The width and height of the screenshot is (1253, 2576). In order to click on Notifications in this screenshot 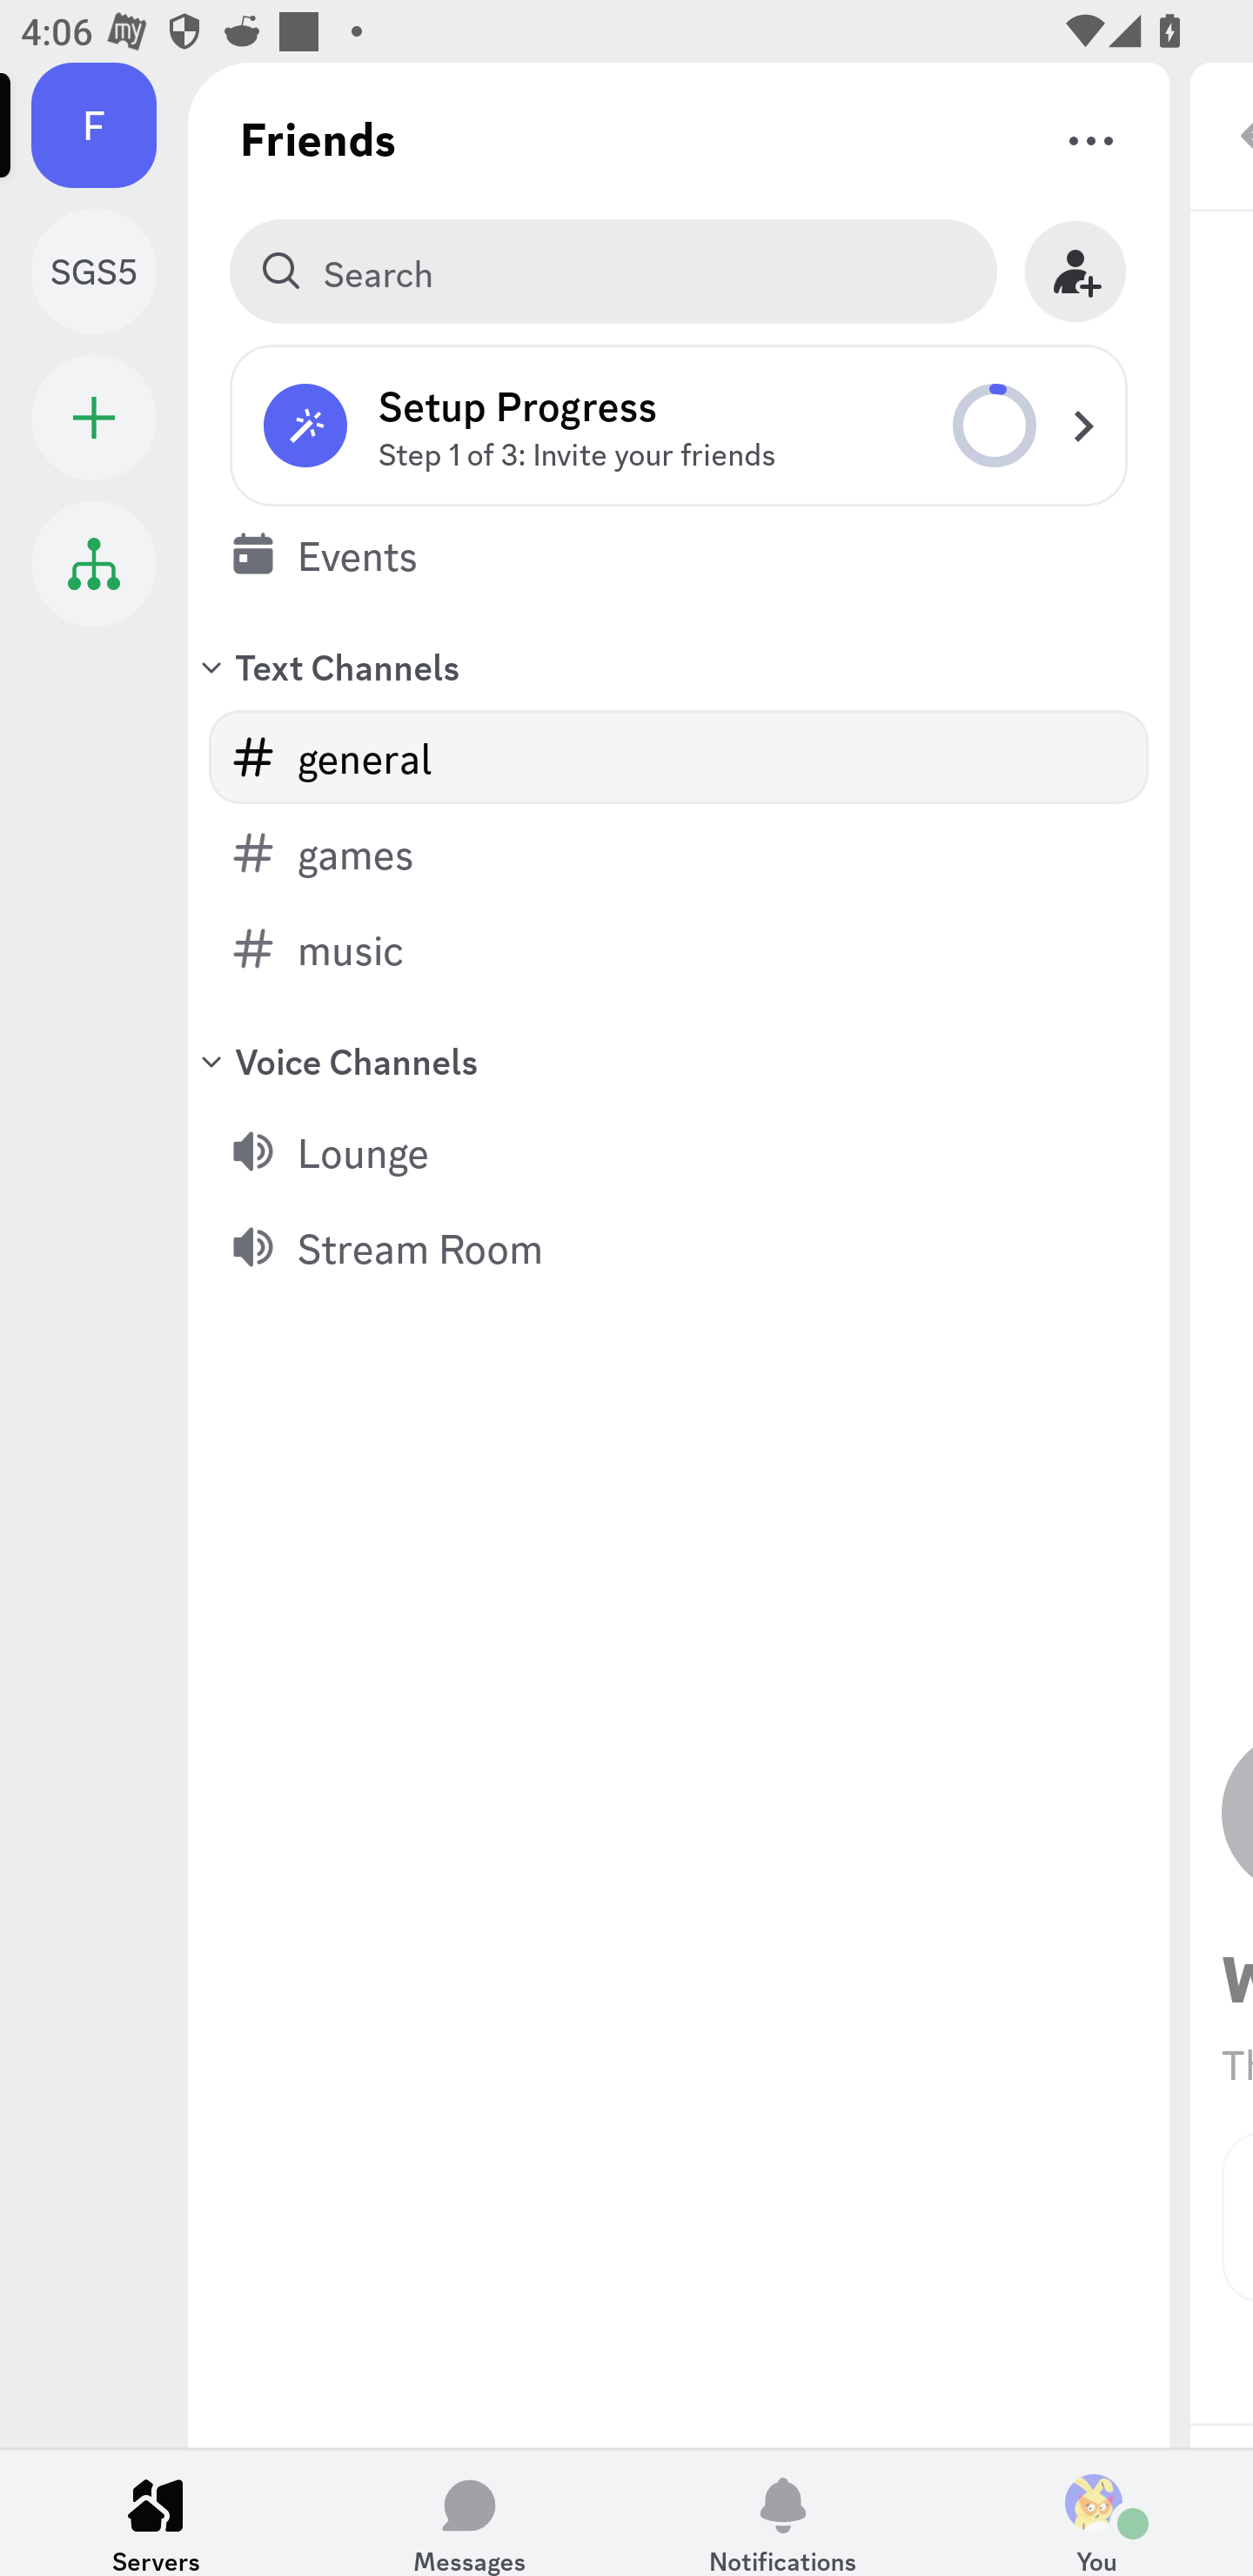, I will do `click(783, 2512)`.